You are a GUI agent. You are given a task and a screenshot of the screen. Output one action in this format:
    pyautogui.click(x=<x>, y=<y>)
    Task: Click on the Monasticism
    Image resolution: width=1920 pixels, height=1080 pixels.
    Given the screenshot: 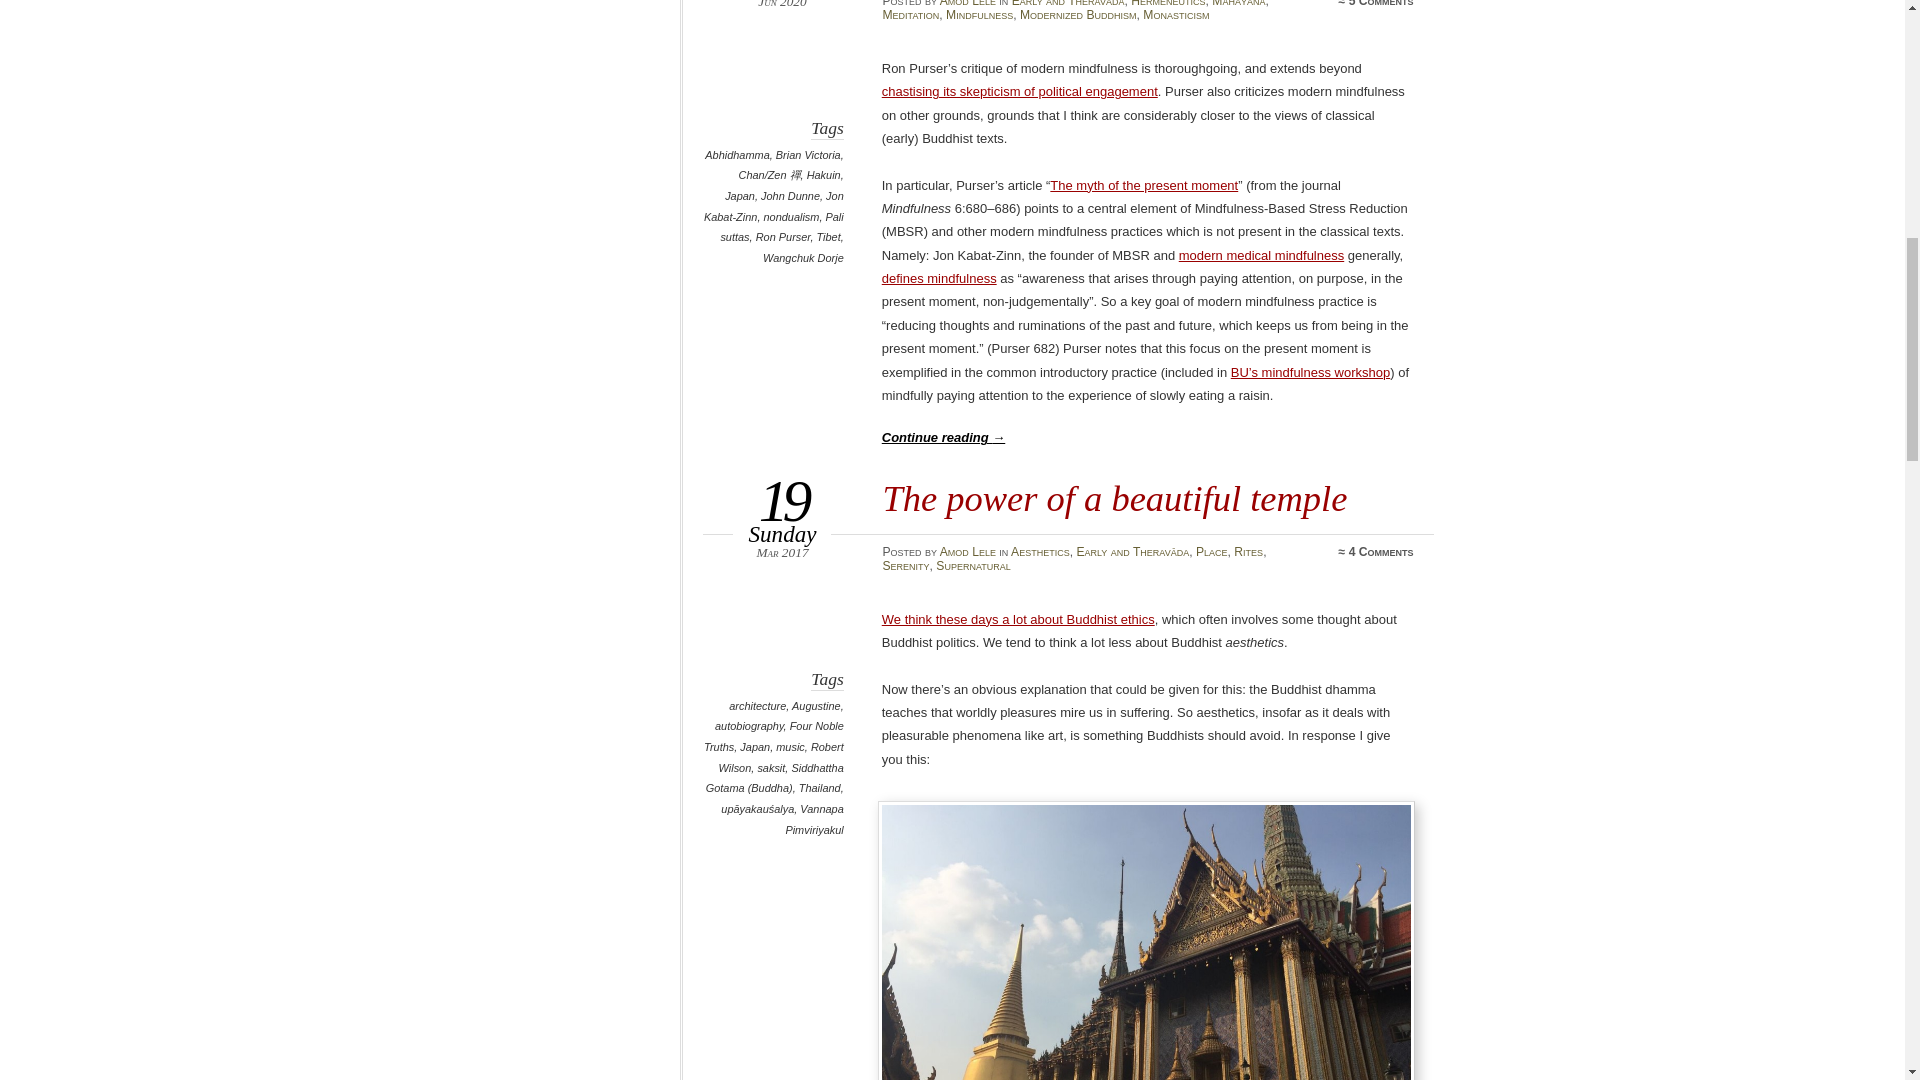 What is the action you would take?
    pyautogui.click(x=1176, y=14)
    